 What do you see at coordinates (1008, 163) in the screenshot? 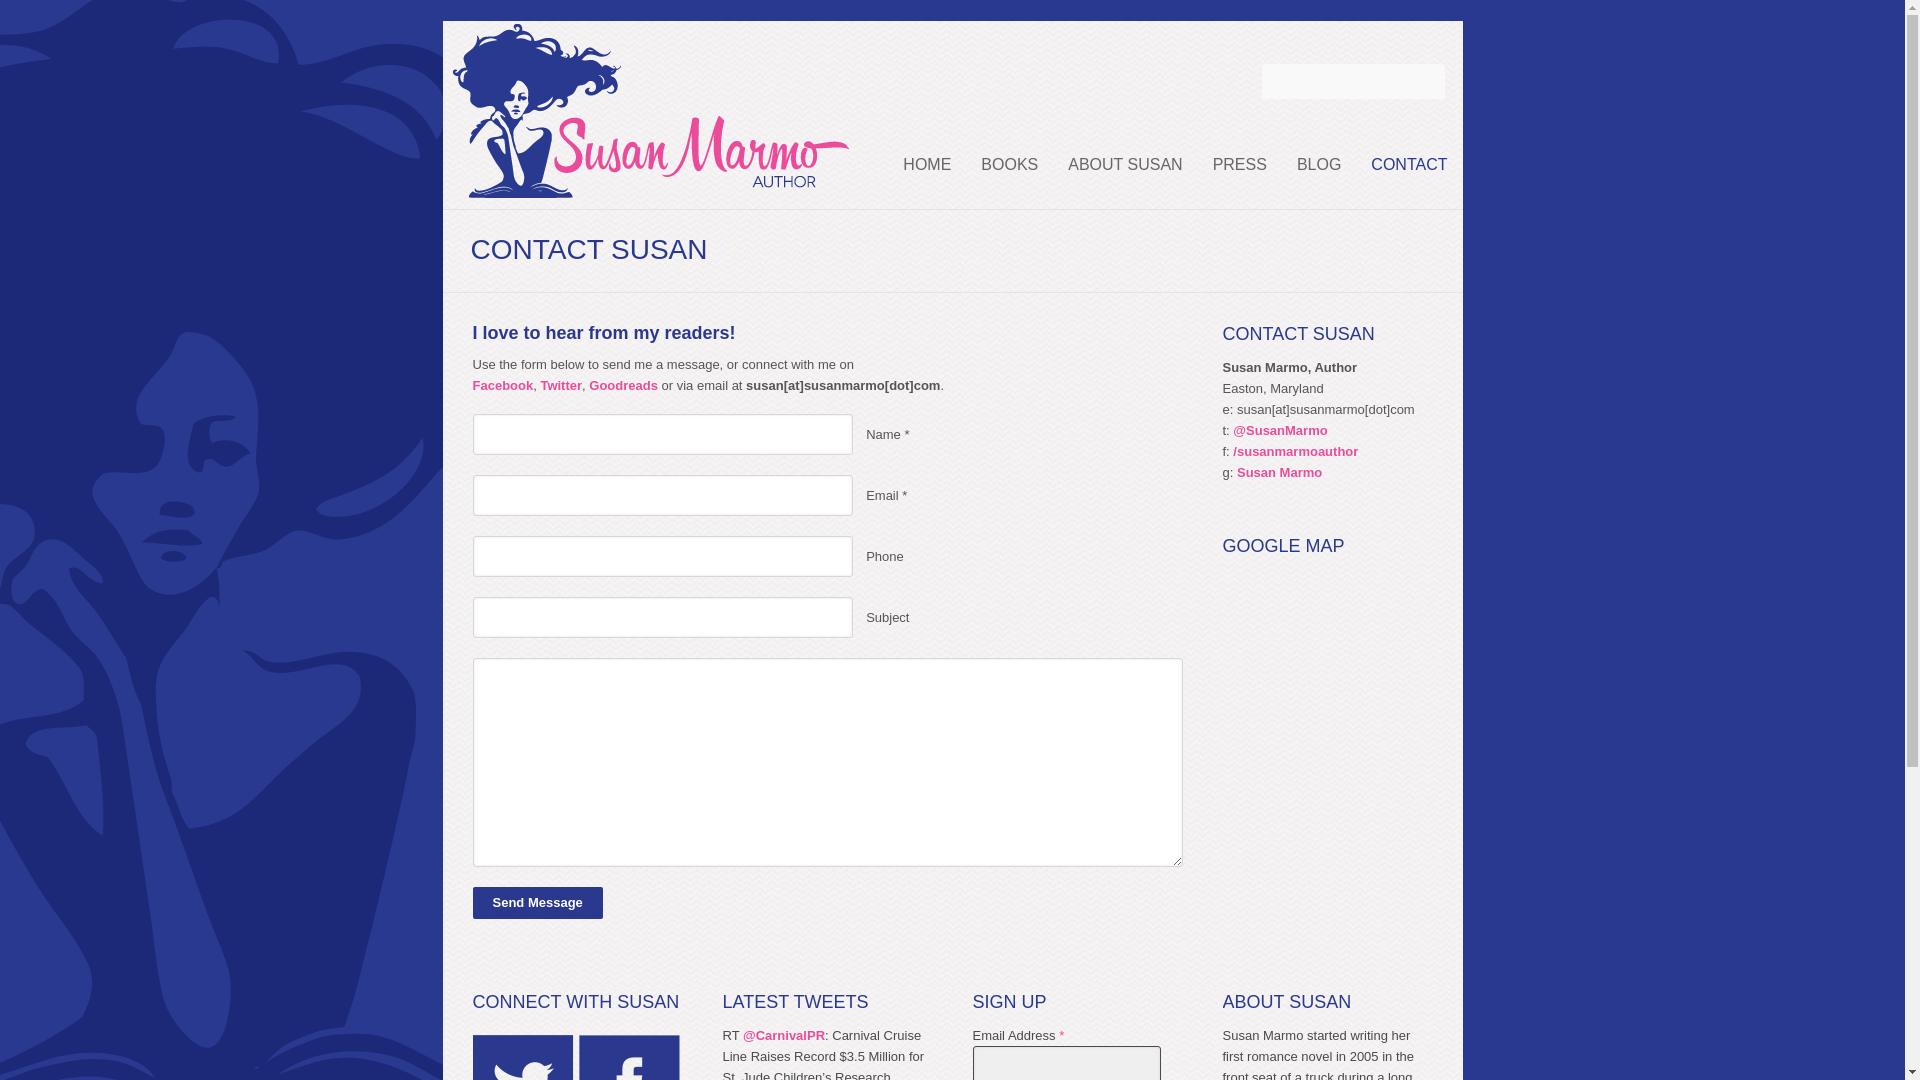
I see `BOOKS` at bounding box center [1008, 163].